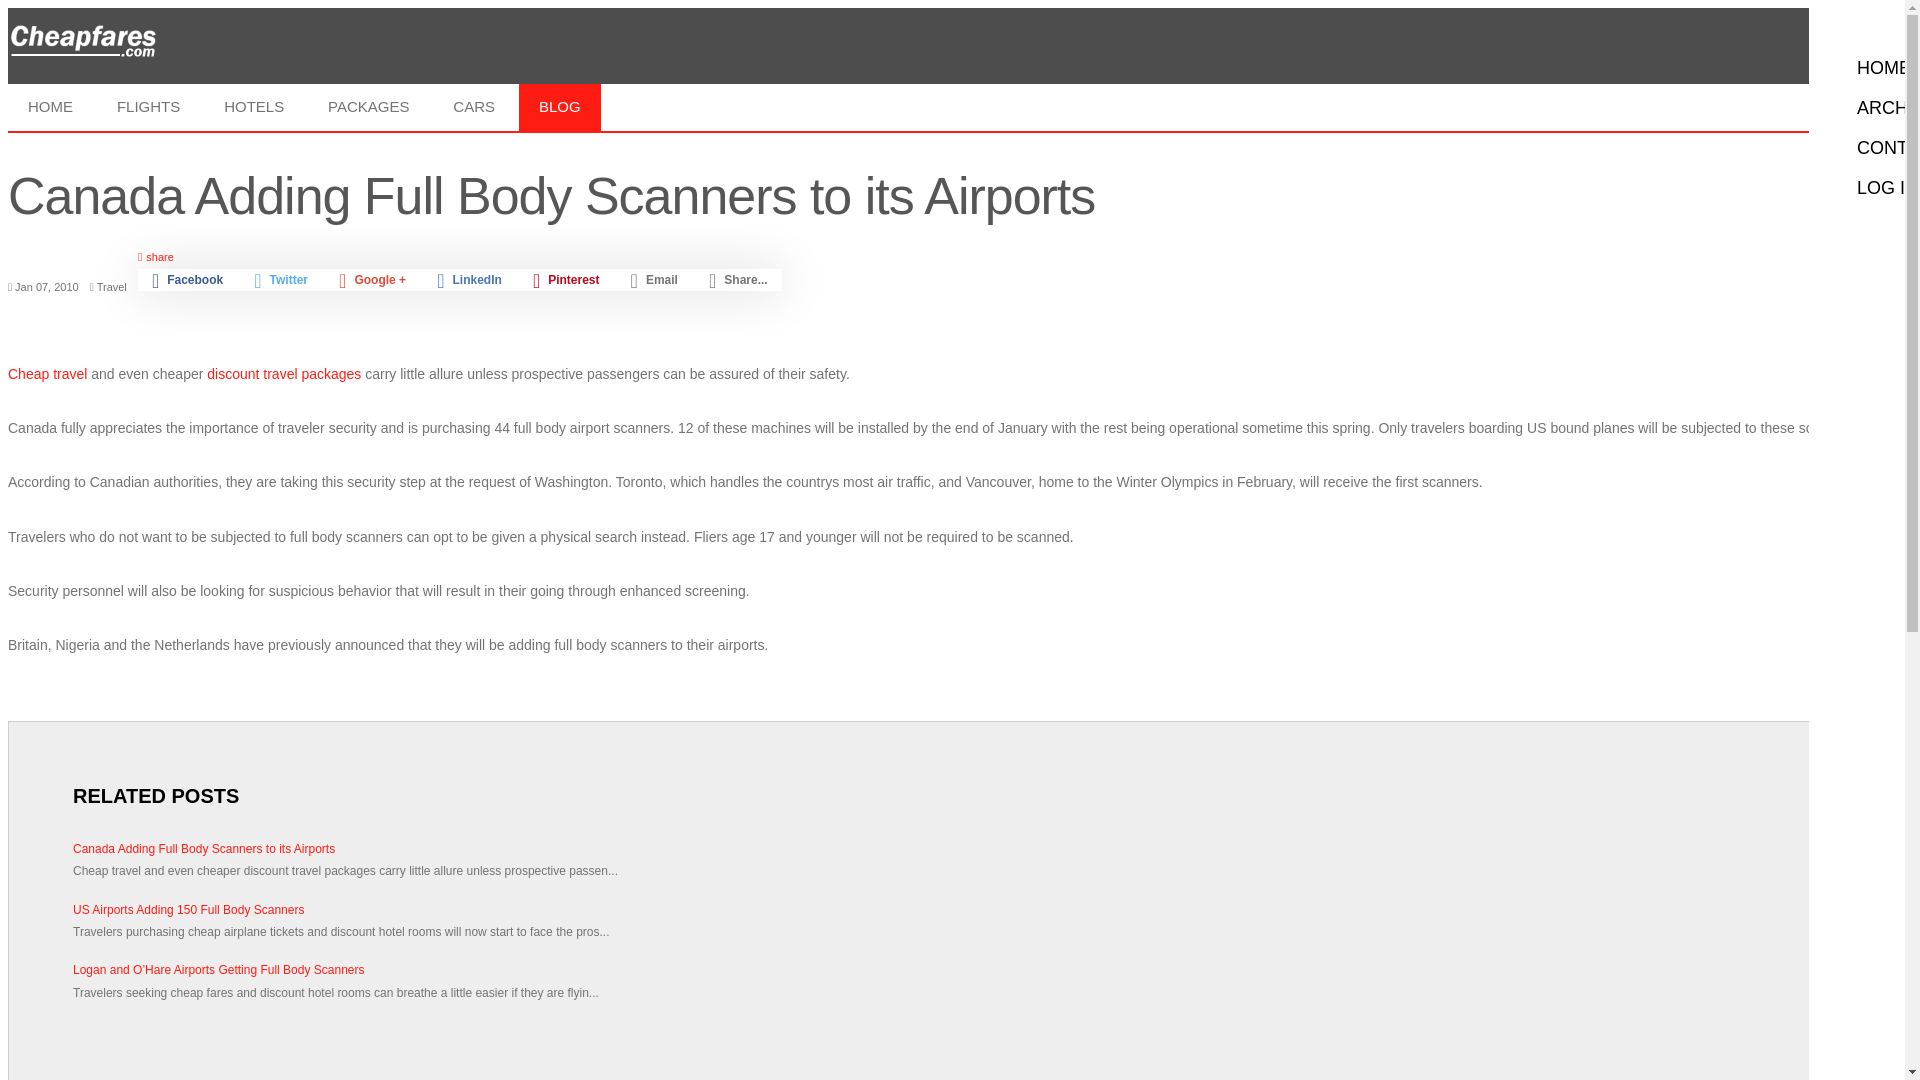  Describe the element at coordinates (50, 106) in the screenshot. I see `HOME` at that location.